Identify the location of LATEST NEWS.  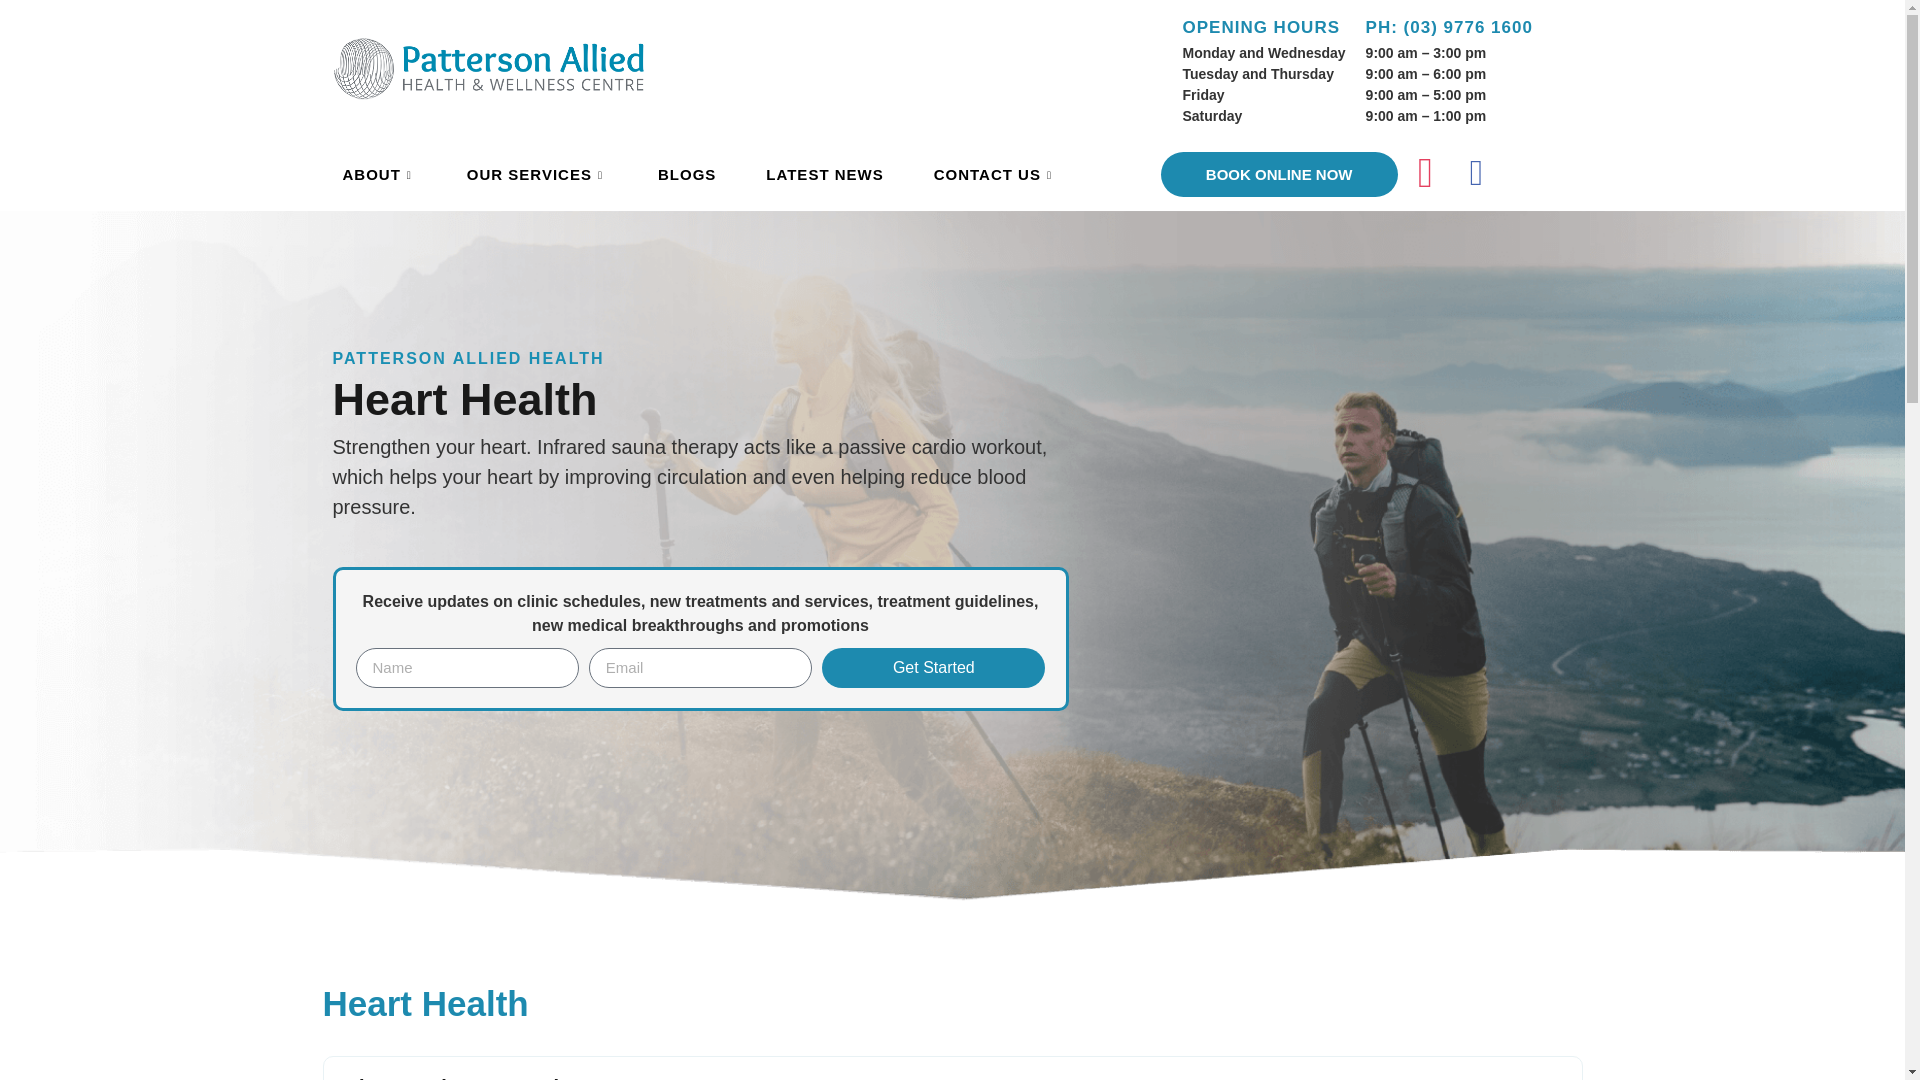
(824, 175).